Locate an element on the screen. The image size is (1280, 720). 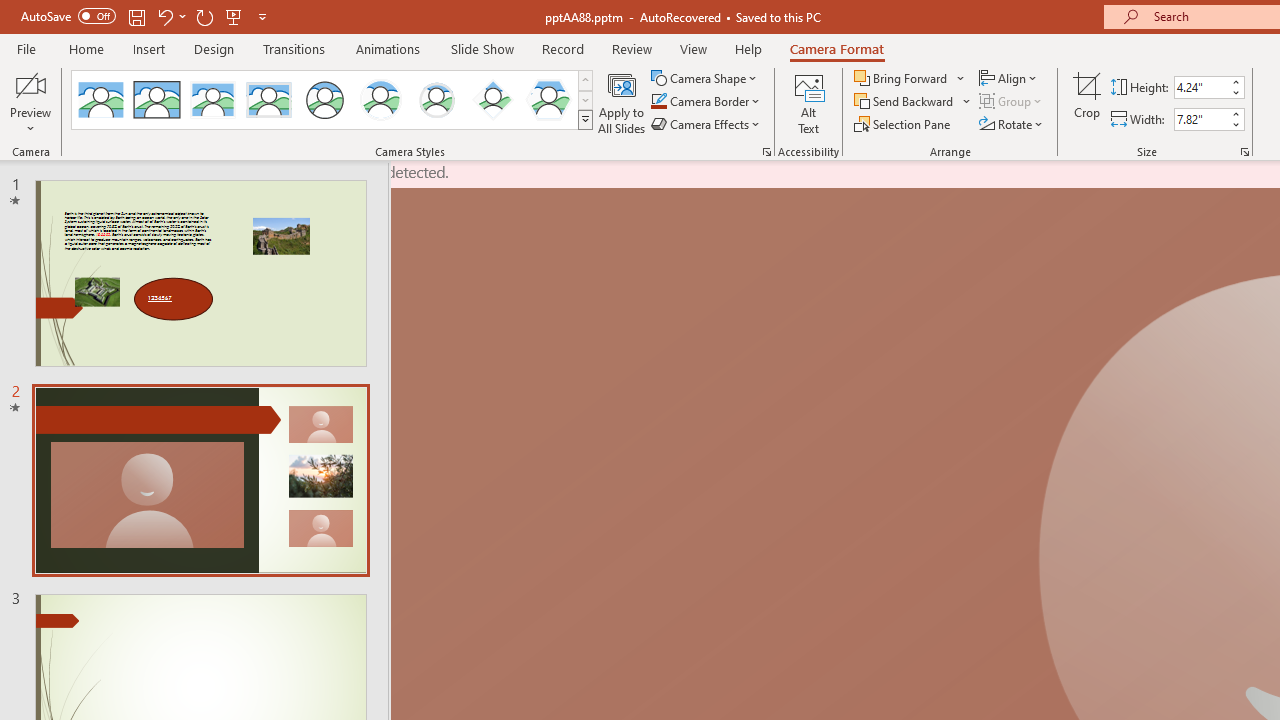
Crop is located at coordinates (1087, 102).